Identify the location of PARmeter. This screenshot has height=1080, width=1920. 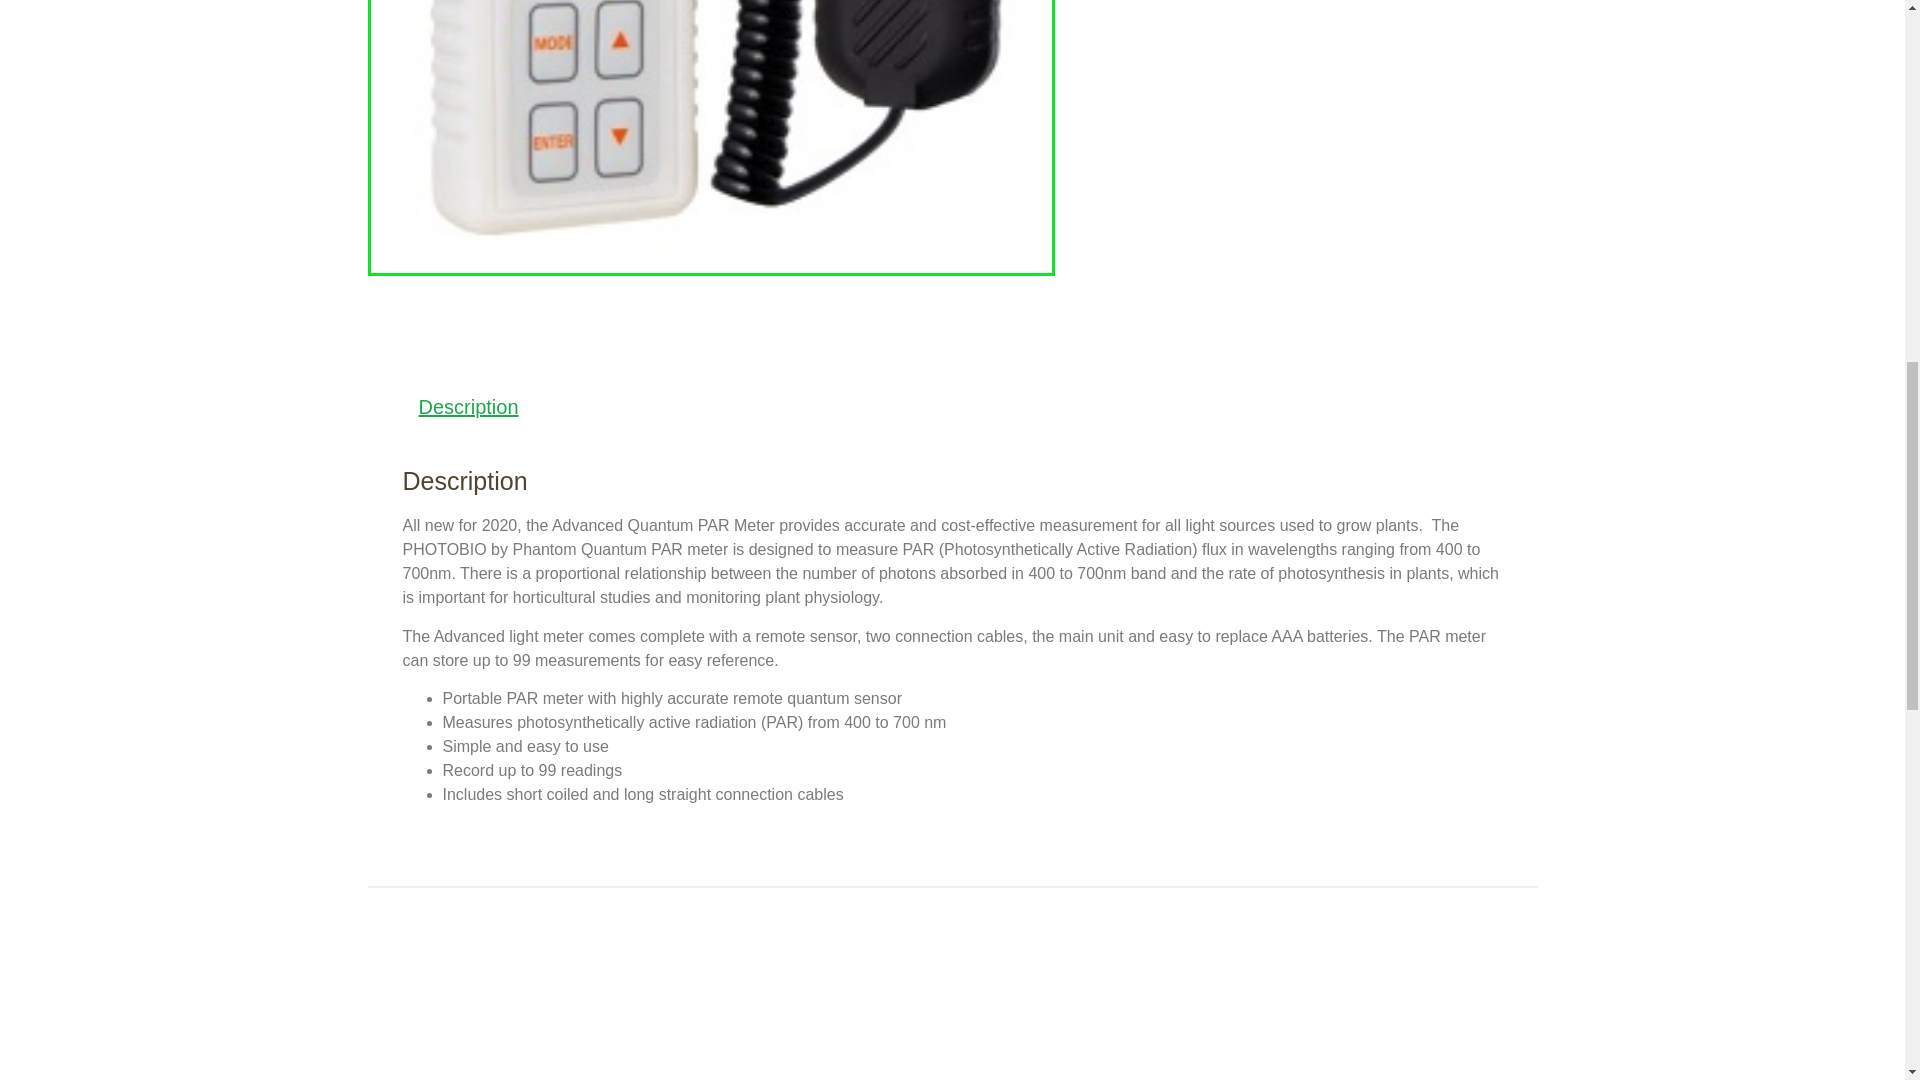
(711, 138).